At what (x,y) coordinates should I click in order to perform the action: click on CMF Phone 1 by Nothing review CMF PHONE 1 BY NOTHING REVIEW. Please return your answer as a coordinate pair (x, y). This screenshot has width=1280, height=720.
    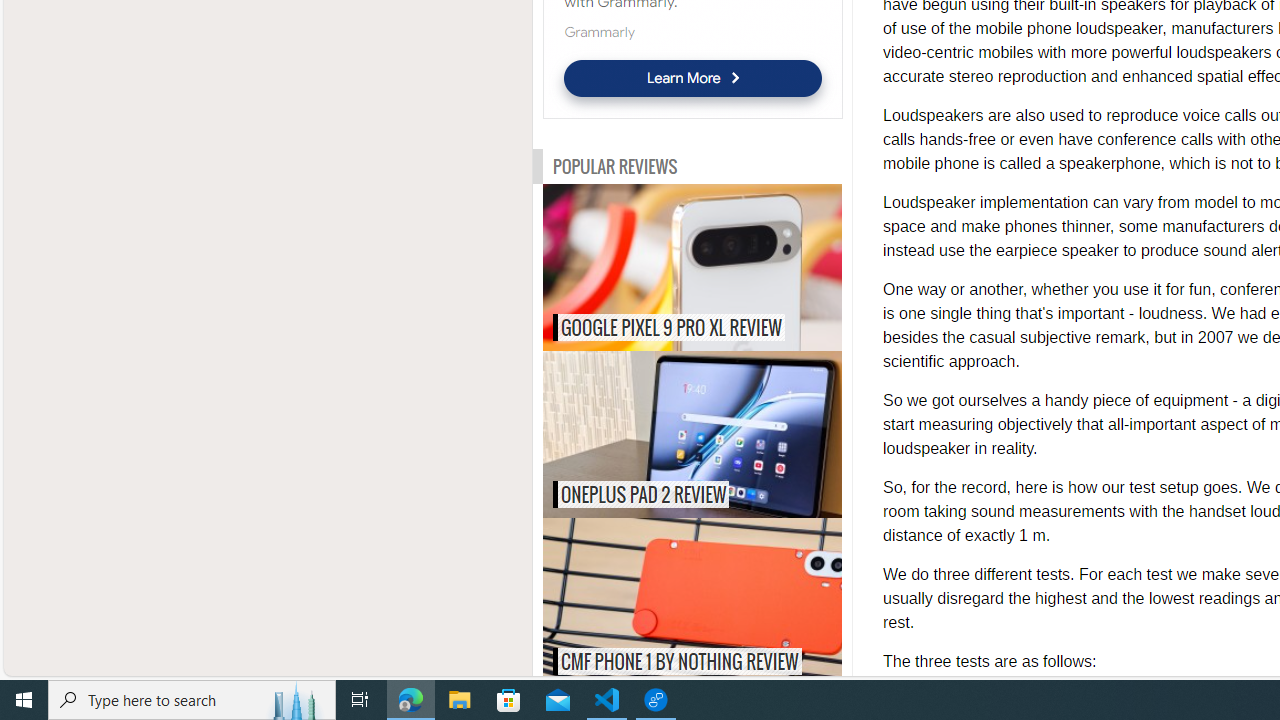
    Looking at the image, I should click on (692, 600).